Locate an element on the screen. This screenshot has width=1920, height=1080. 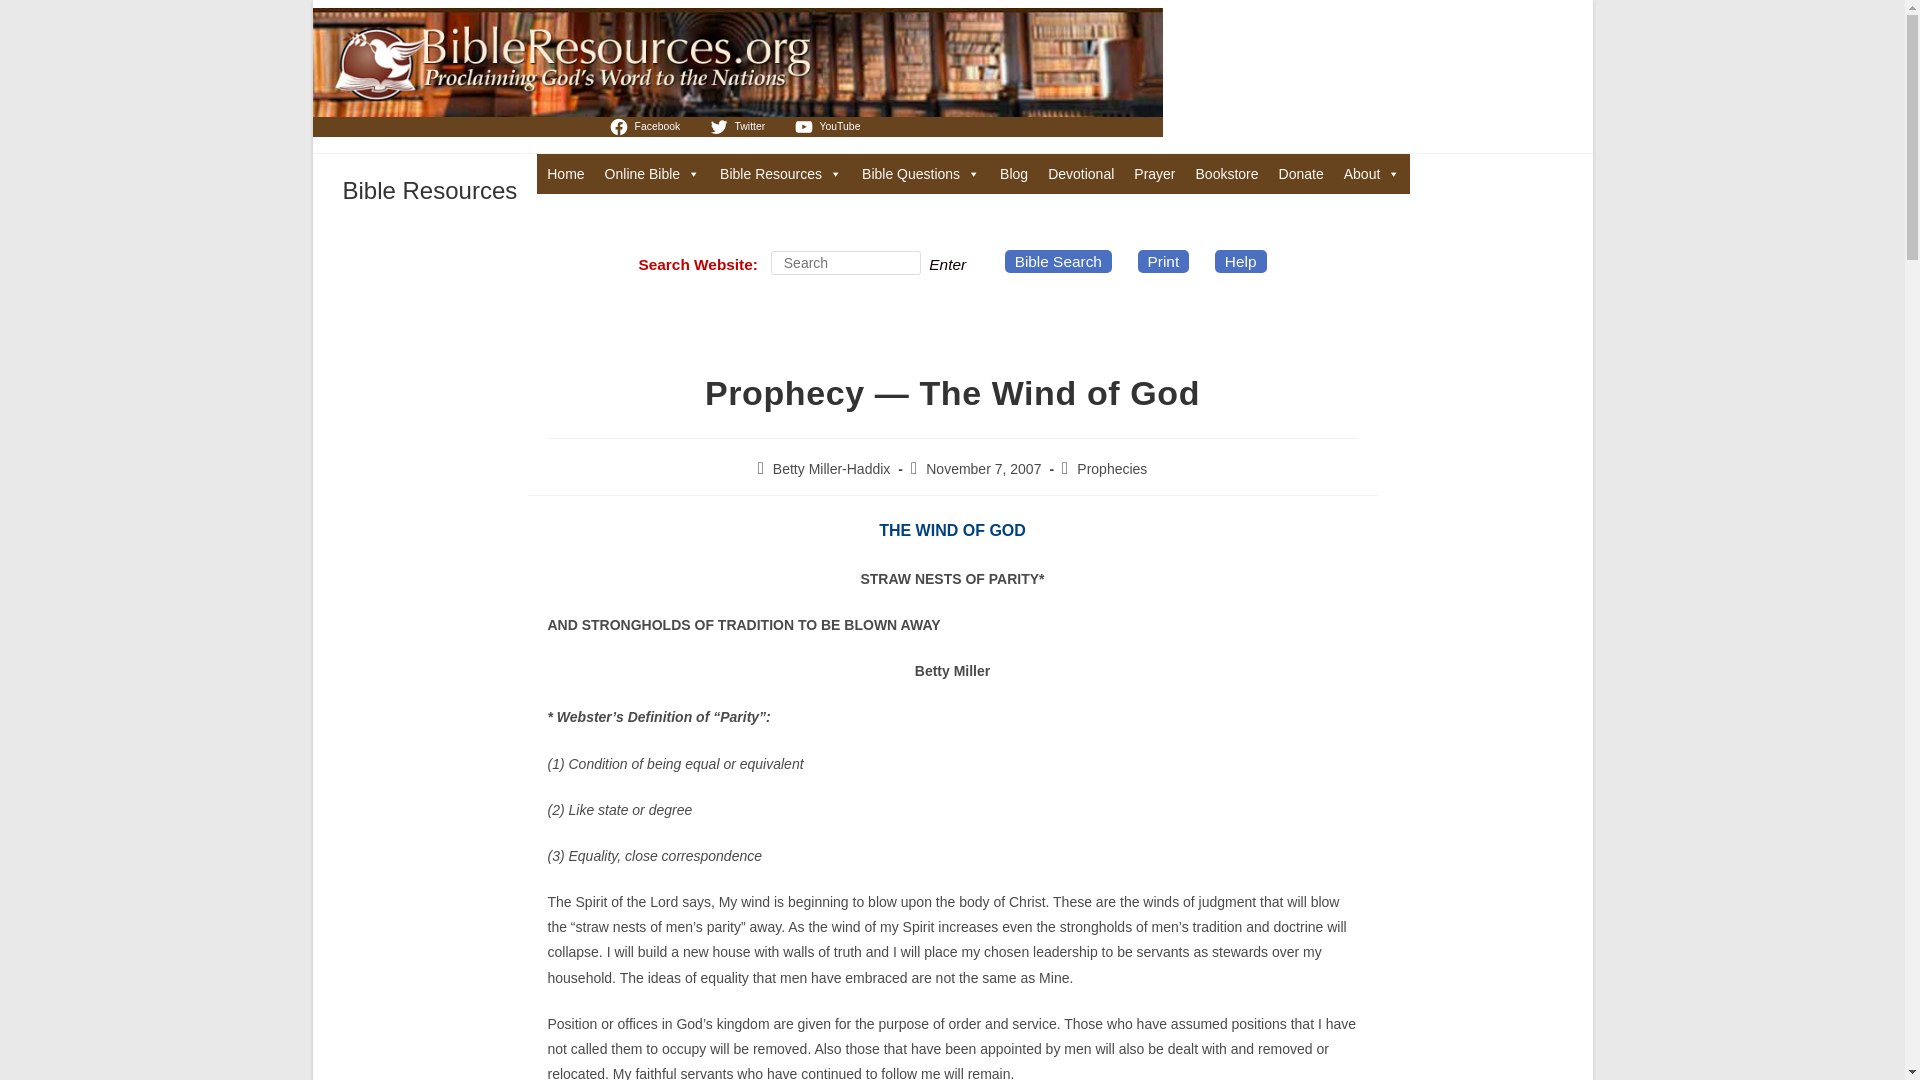
Facebook is located at coordinates (646, 126).